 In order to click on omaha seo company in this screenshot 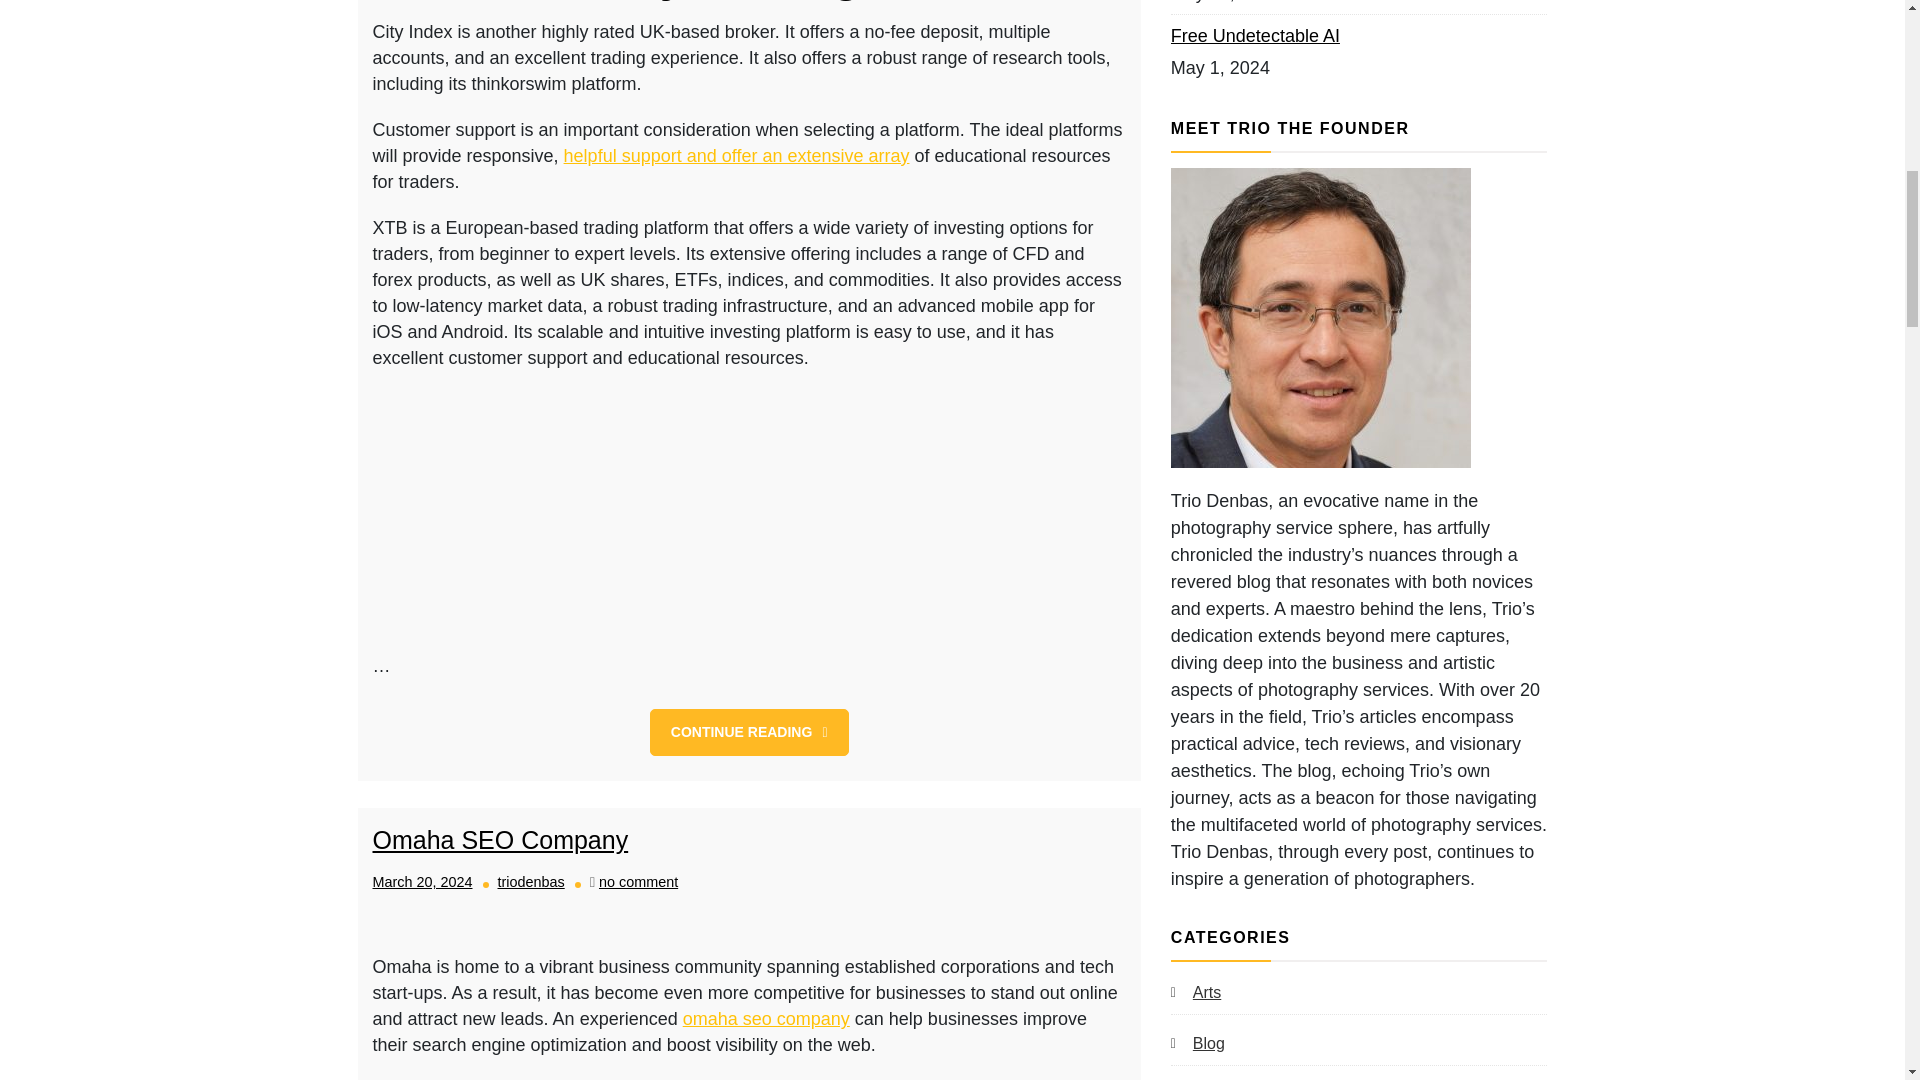, I will do `click(766, 1018)`.